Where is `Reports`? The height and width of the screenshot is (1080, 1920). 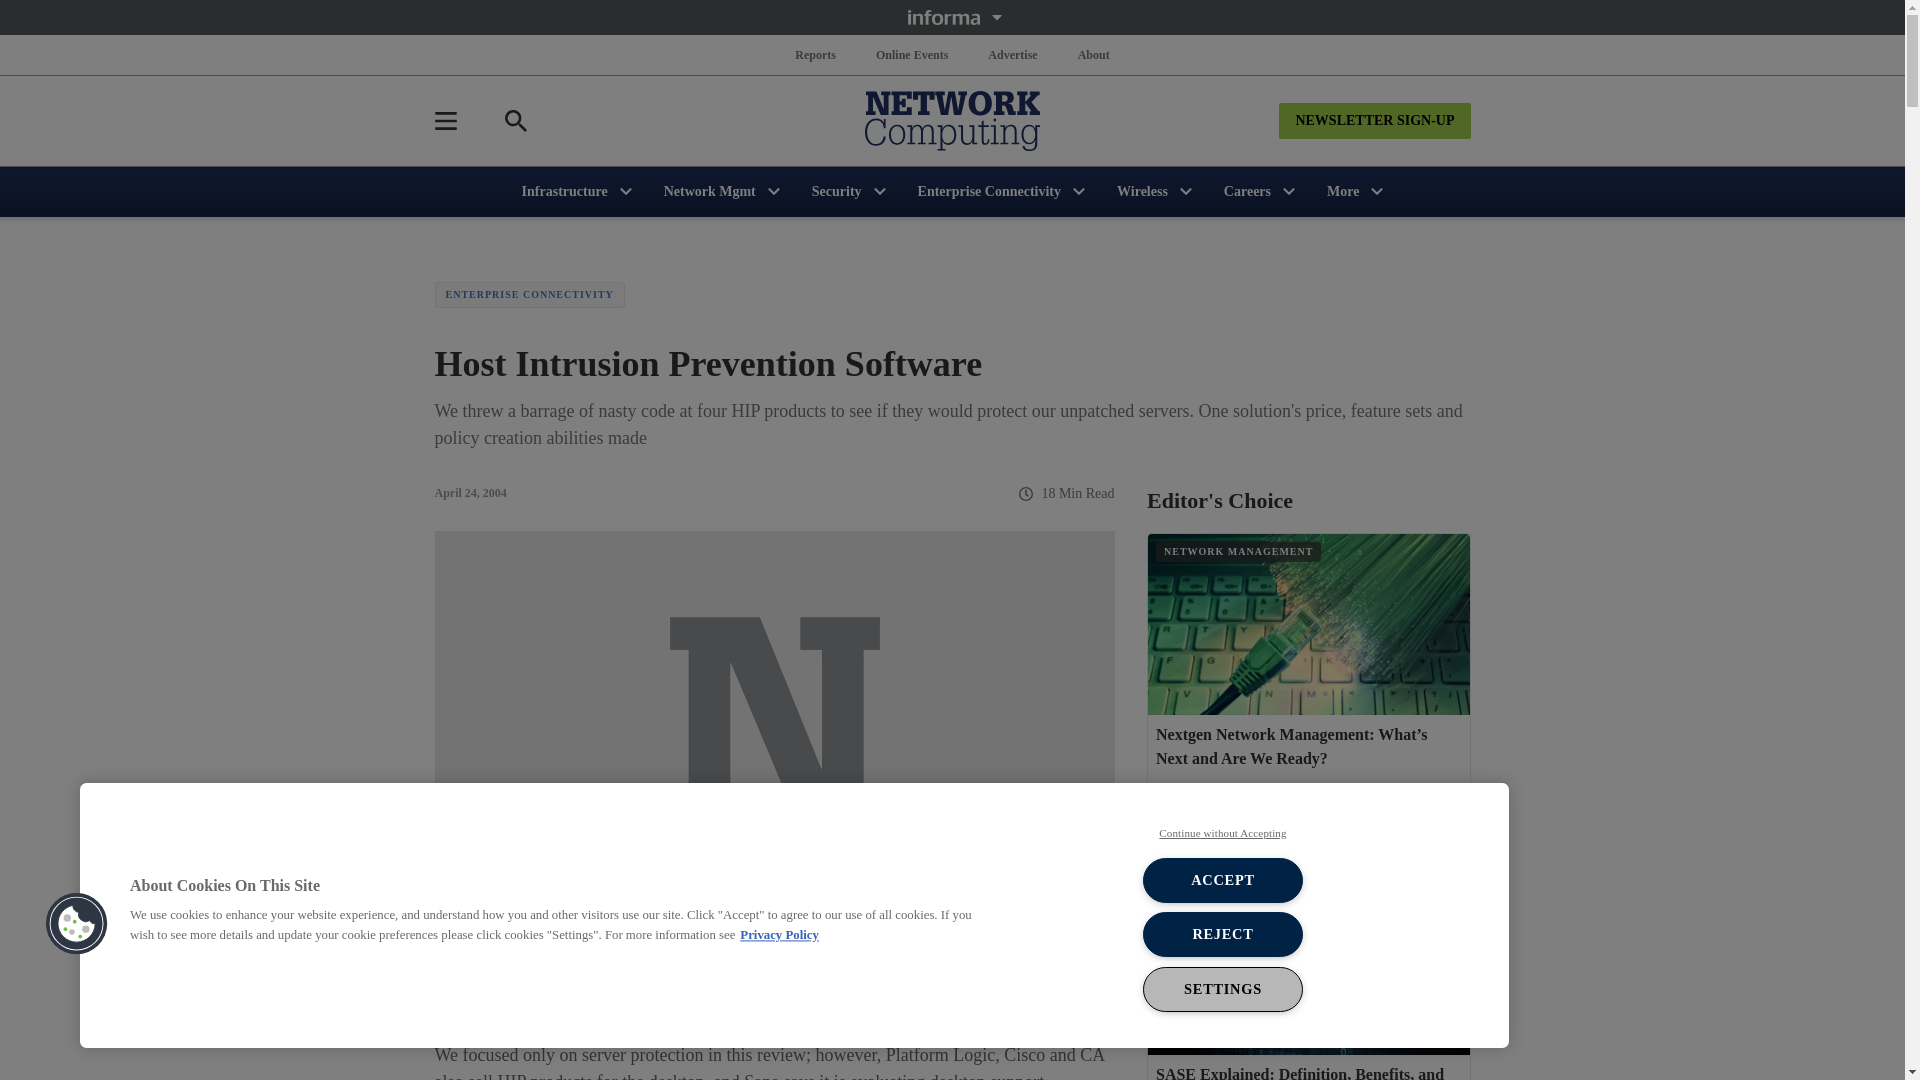 Reports is located at coordinates (816, 54).